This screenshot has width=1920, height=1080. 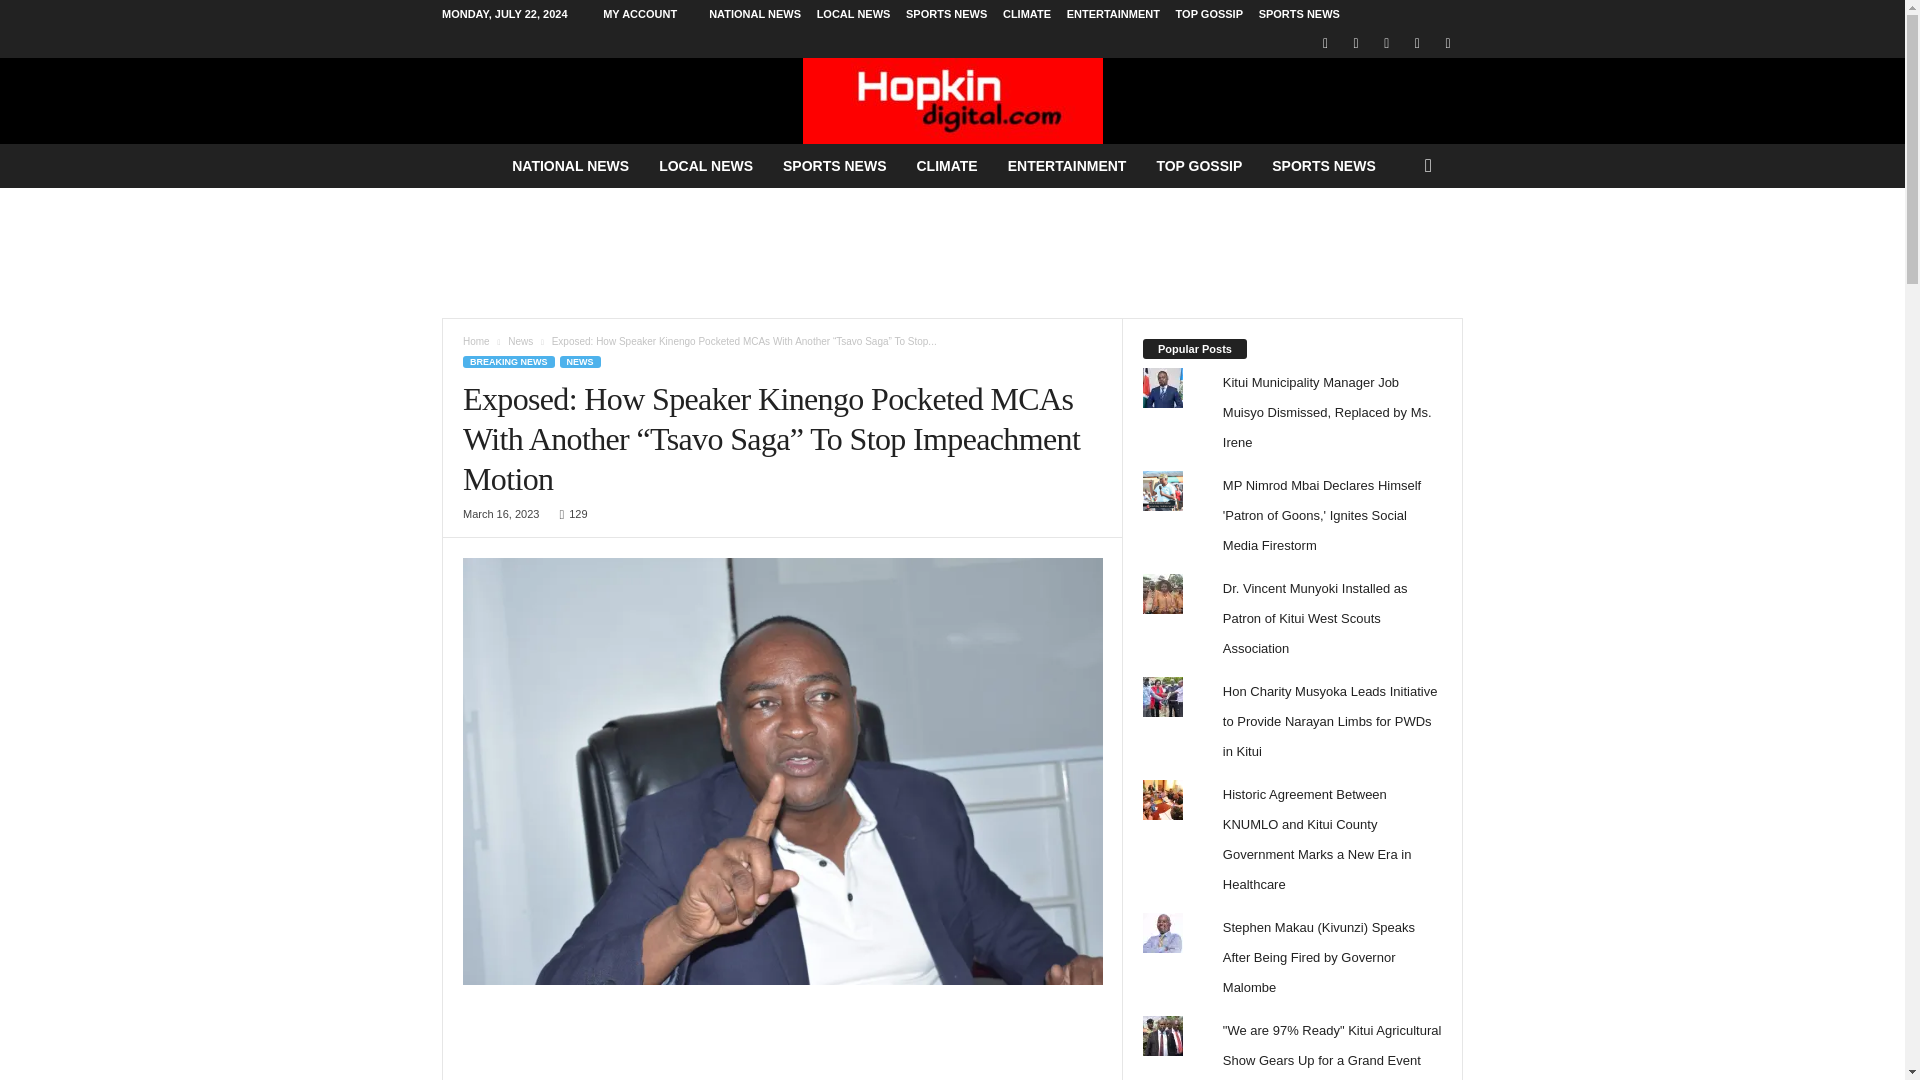 What do you see at coordinates (1300, 14) in the screenshot?
I see `SPORTS NEWS` at bounding box center [1300, 14].